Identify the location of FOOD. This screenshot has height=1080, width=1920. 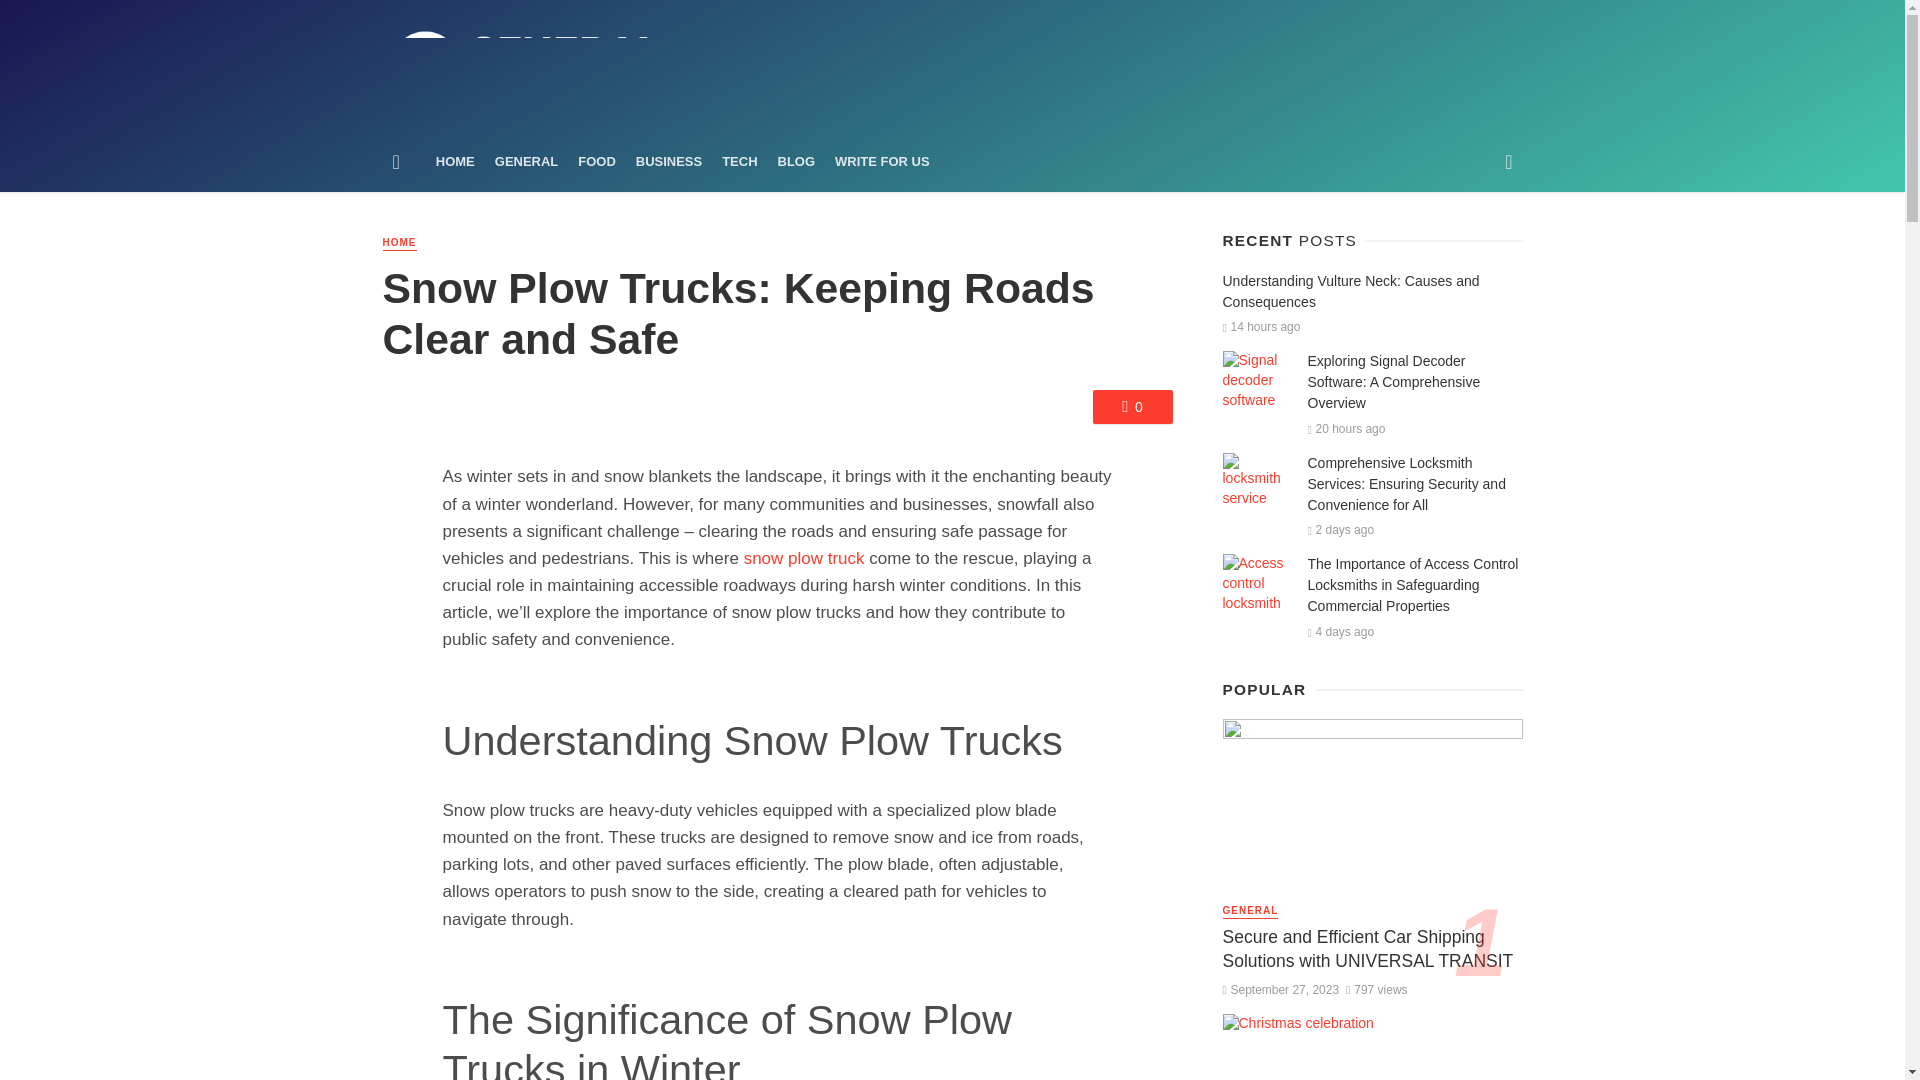
(596, 162).